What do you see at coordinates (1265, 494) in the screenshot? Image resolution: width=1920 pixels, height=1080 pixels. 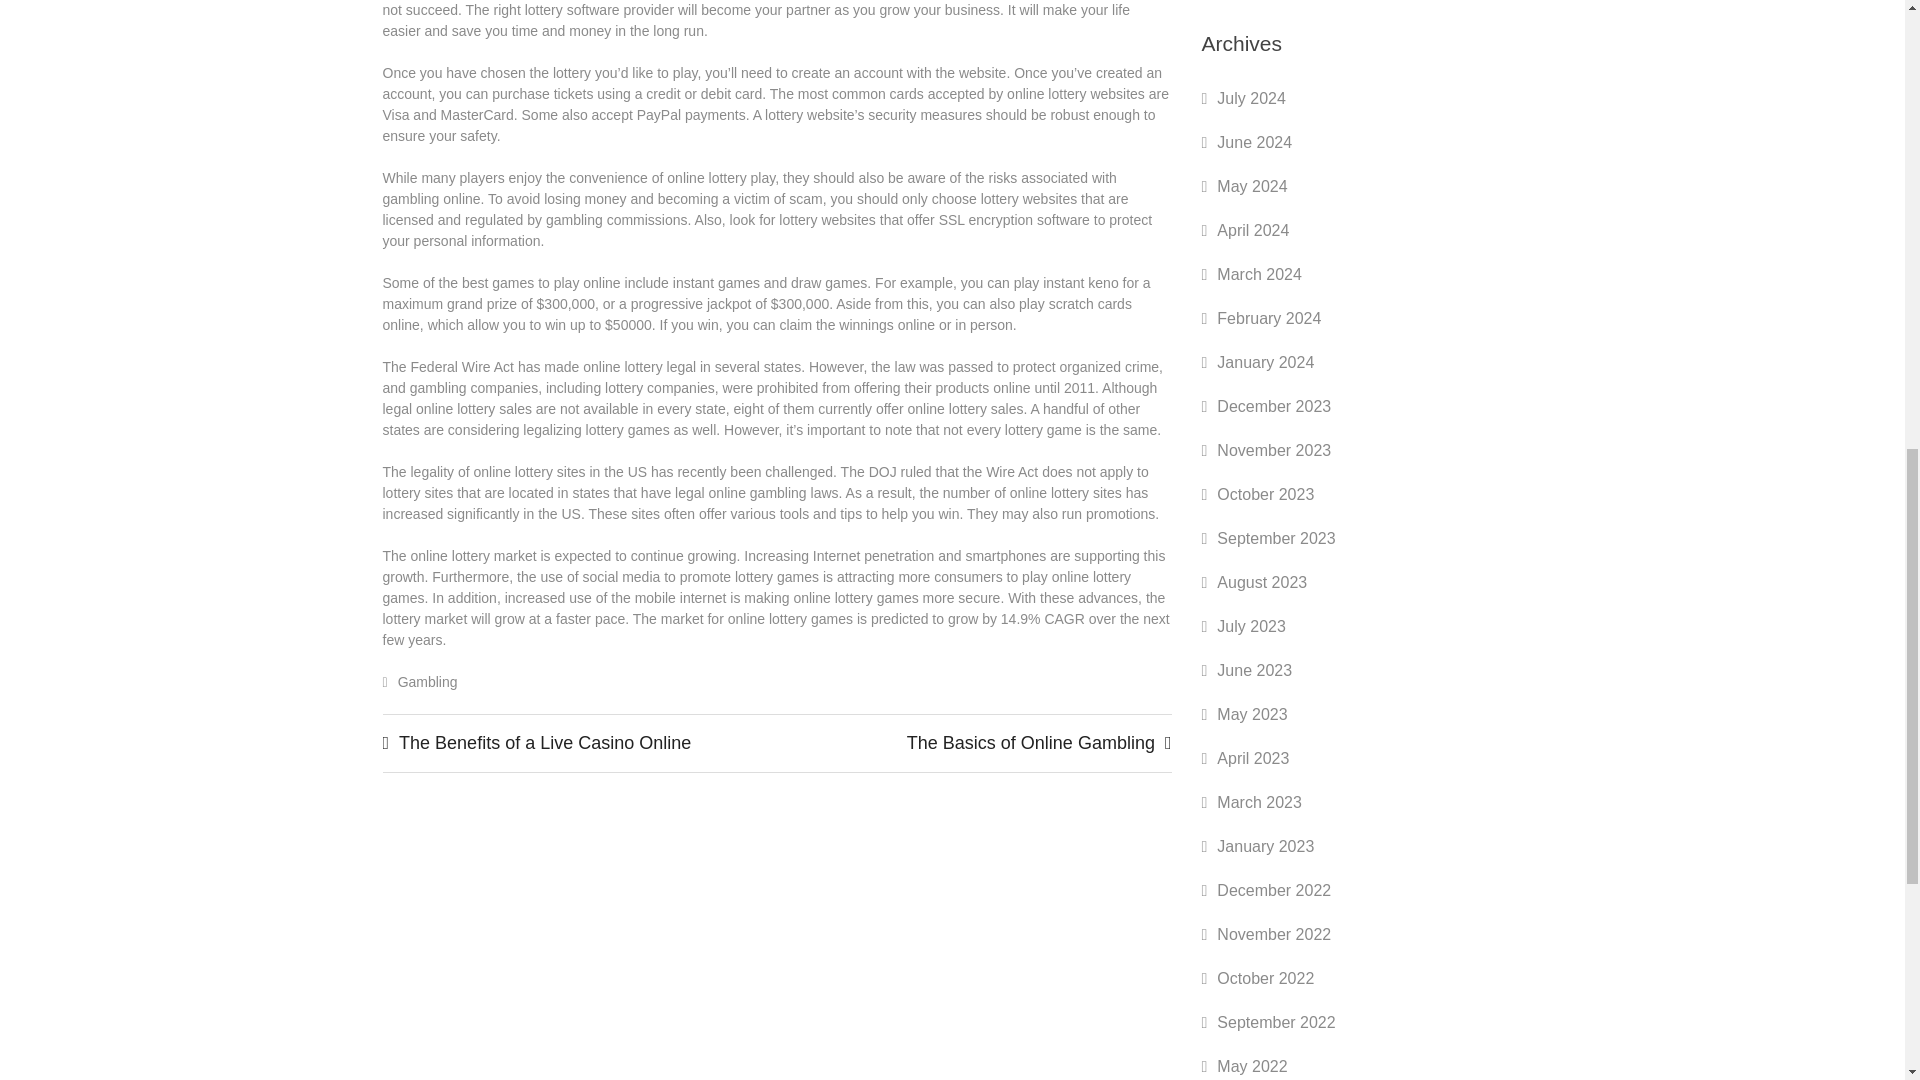 I see `October 2023` at bounding box center [1265, 494].